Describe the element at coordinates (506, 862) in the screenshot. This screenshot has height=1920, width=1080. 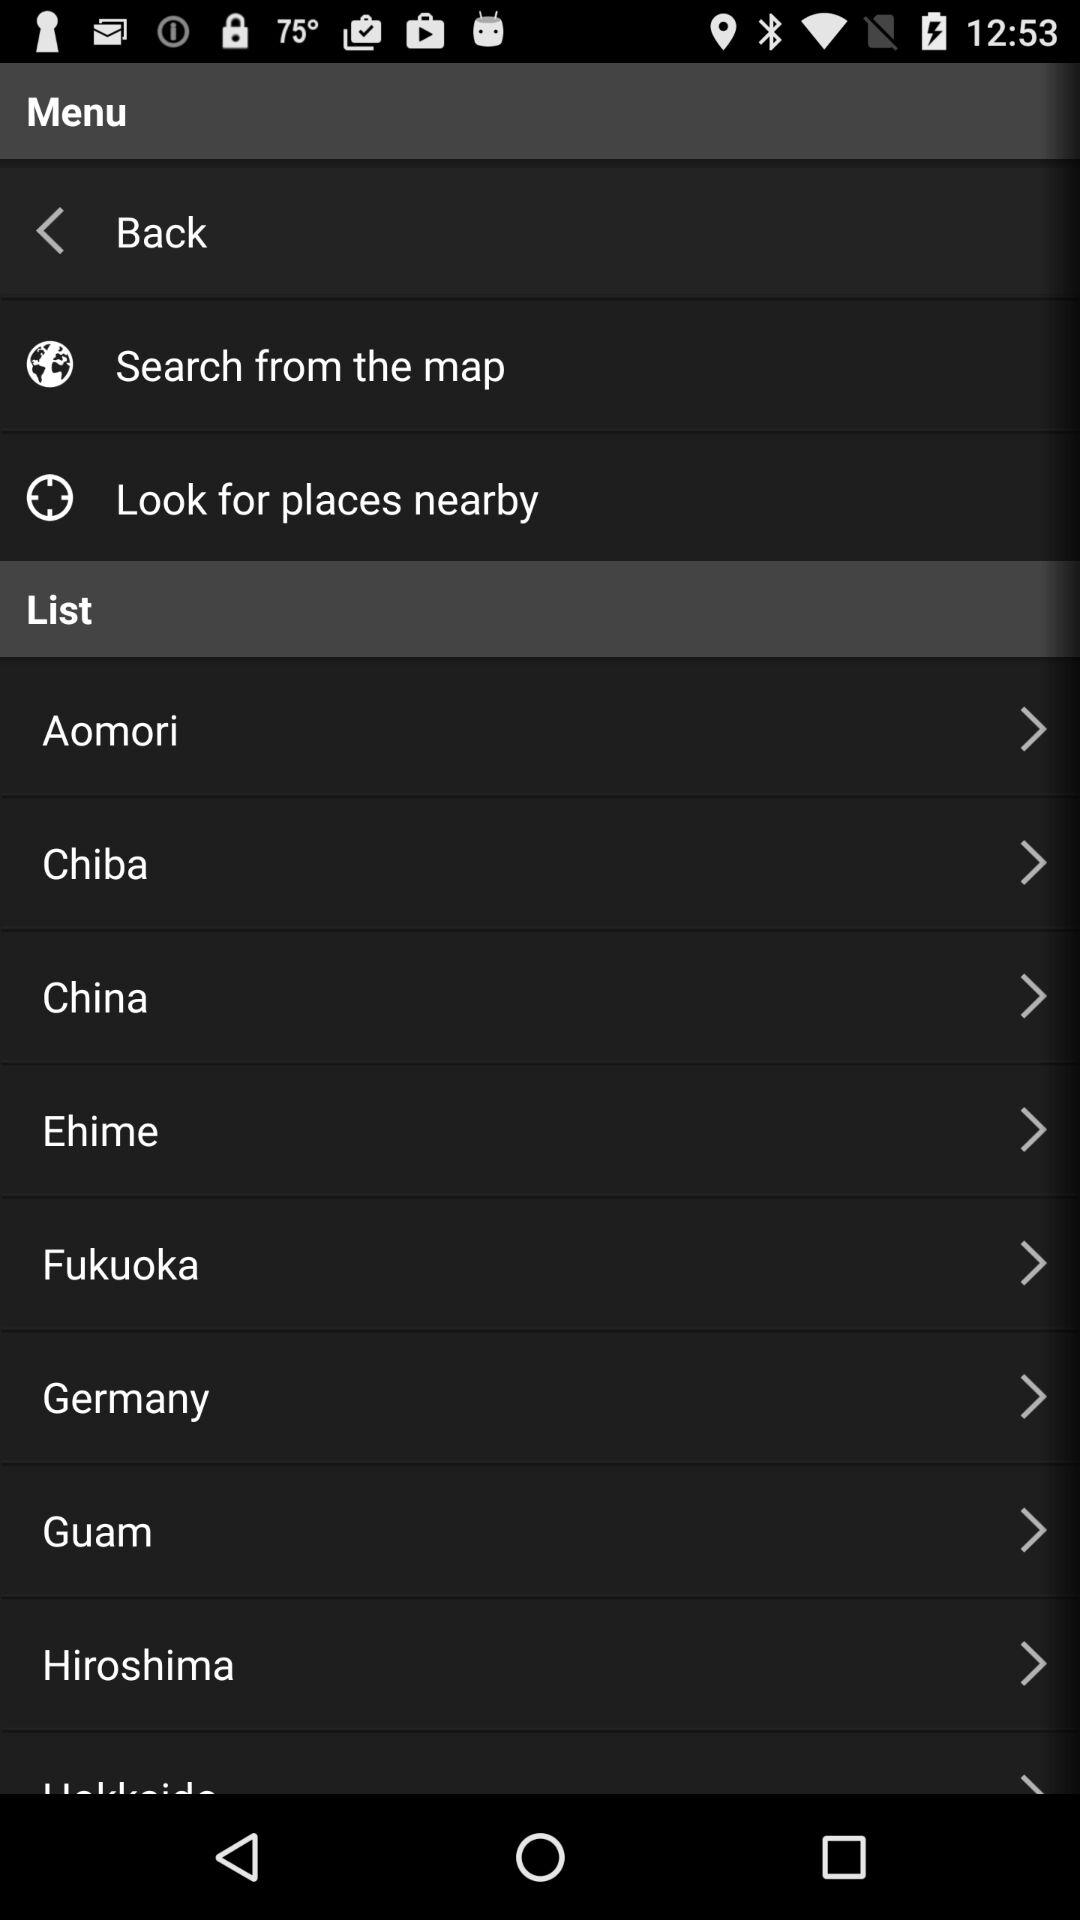
I see `choose item above the china item` at that location.